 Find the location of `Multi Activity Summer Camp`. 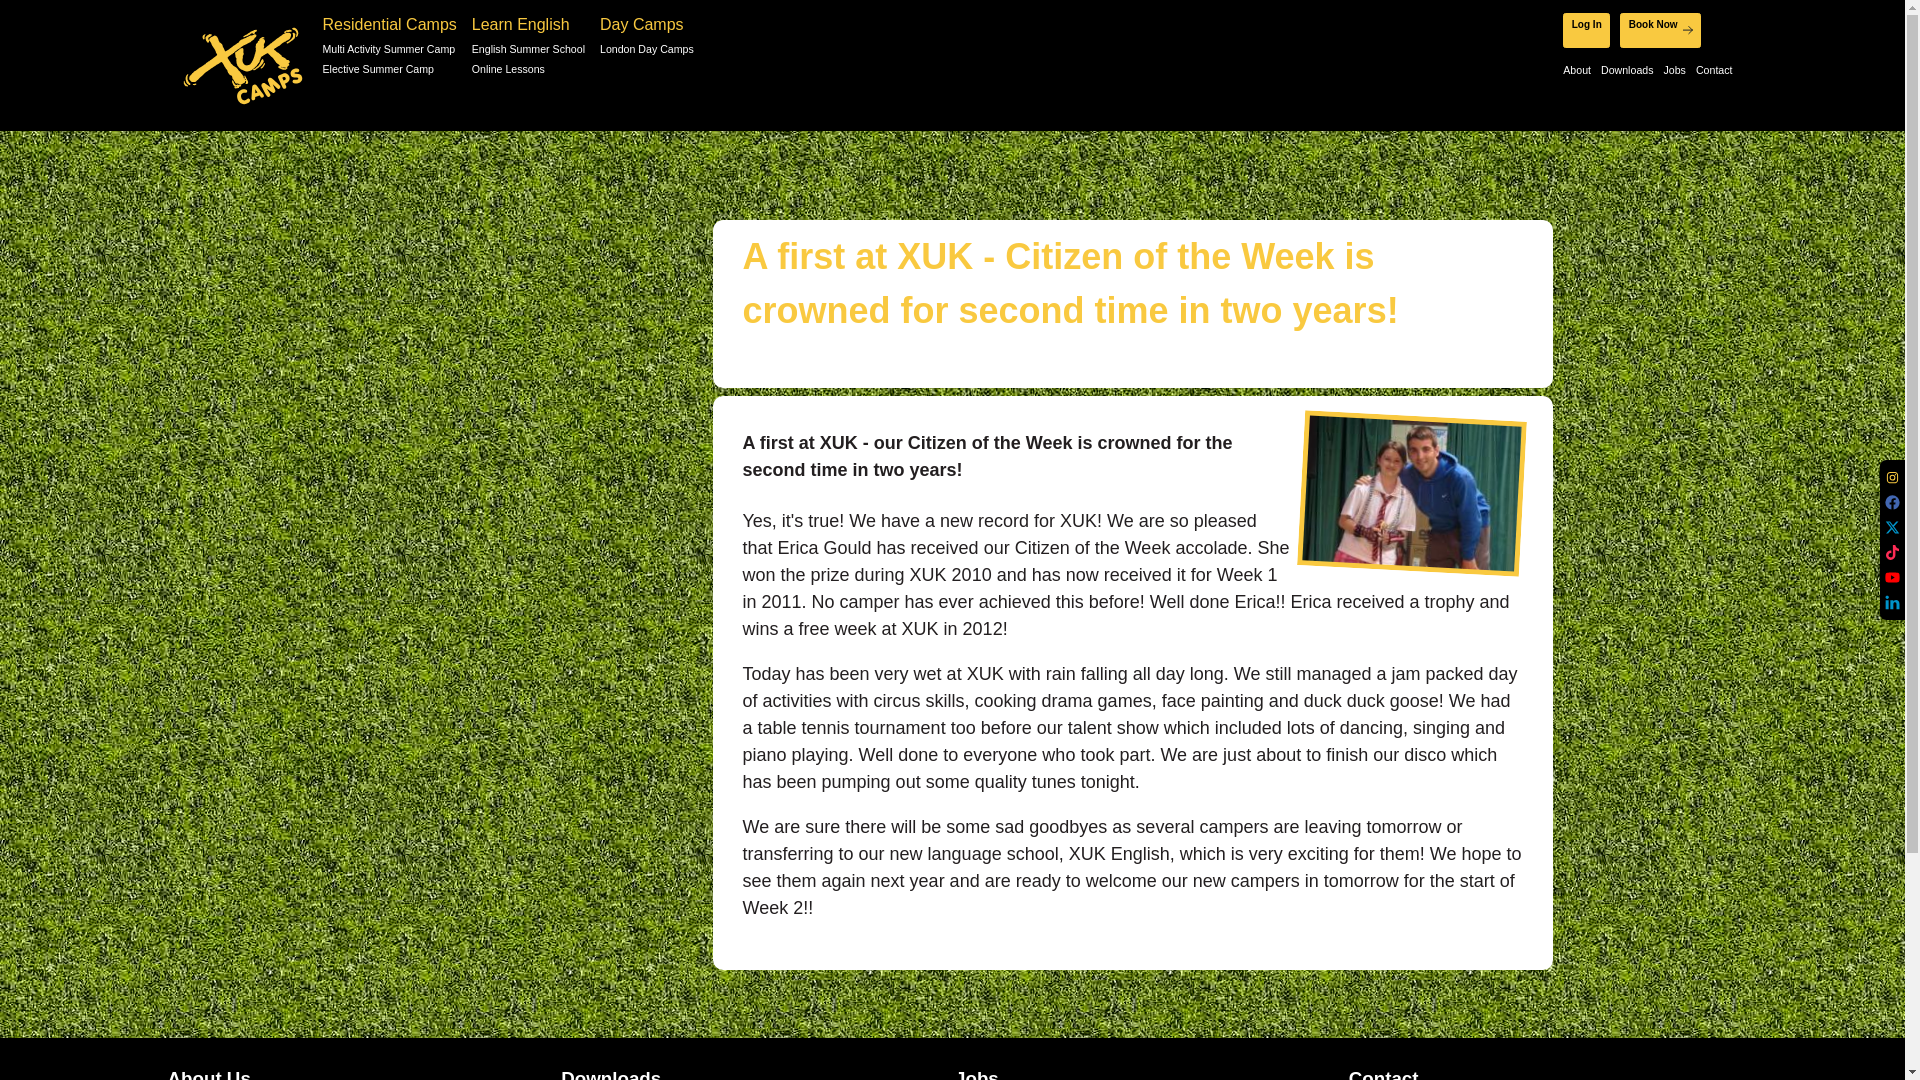

Multi Activity Summer Camp is located at coordinates (389, 50).